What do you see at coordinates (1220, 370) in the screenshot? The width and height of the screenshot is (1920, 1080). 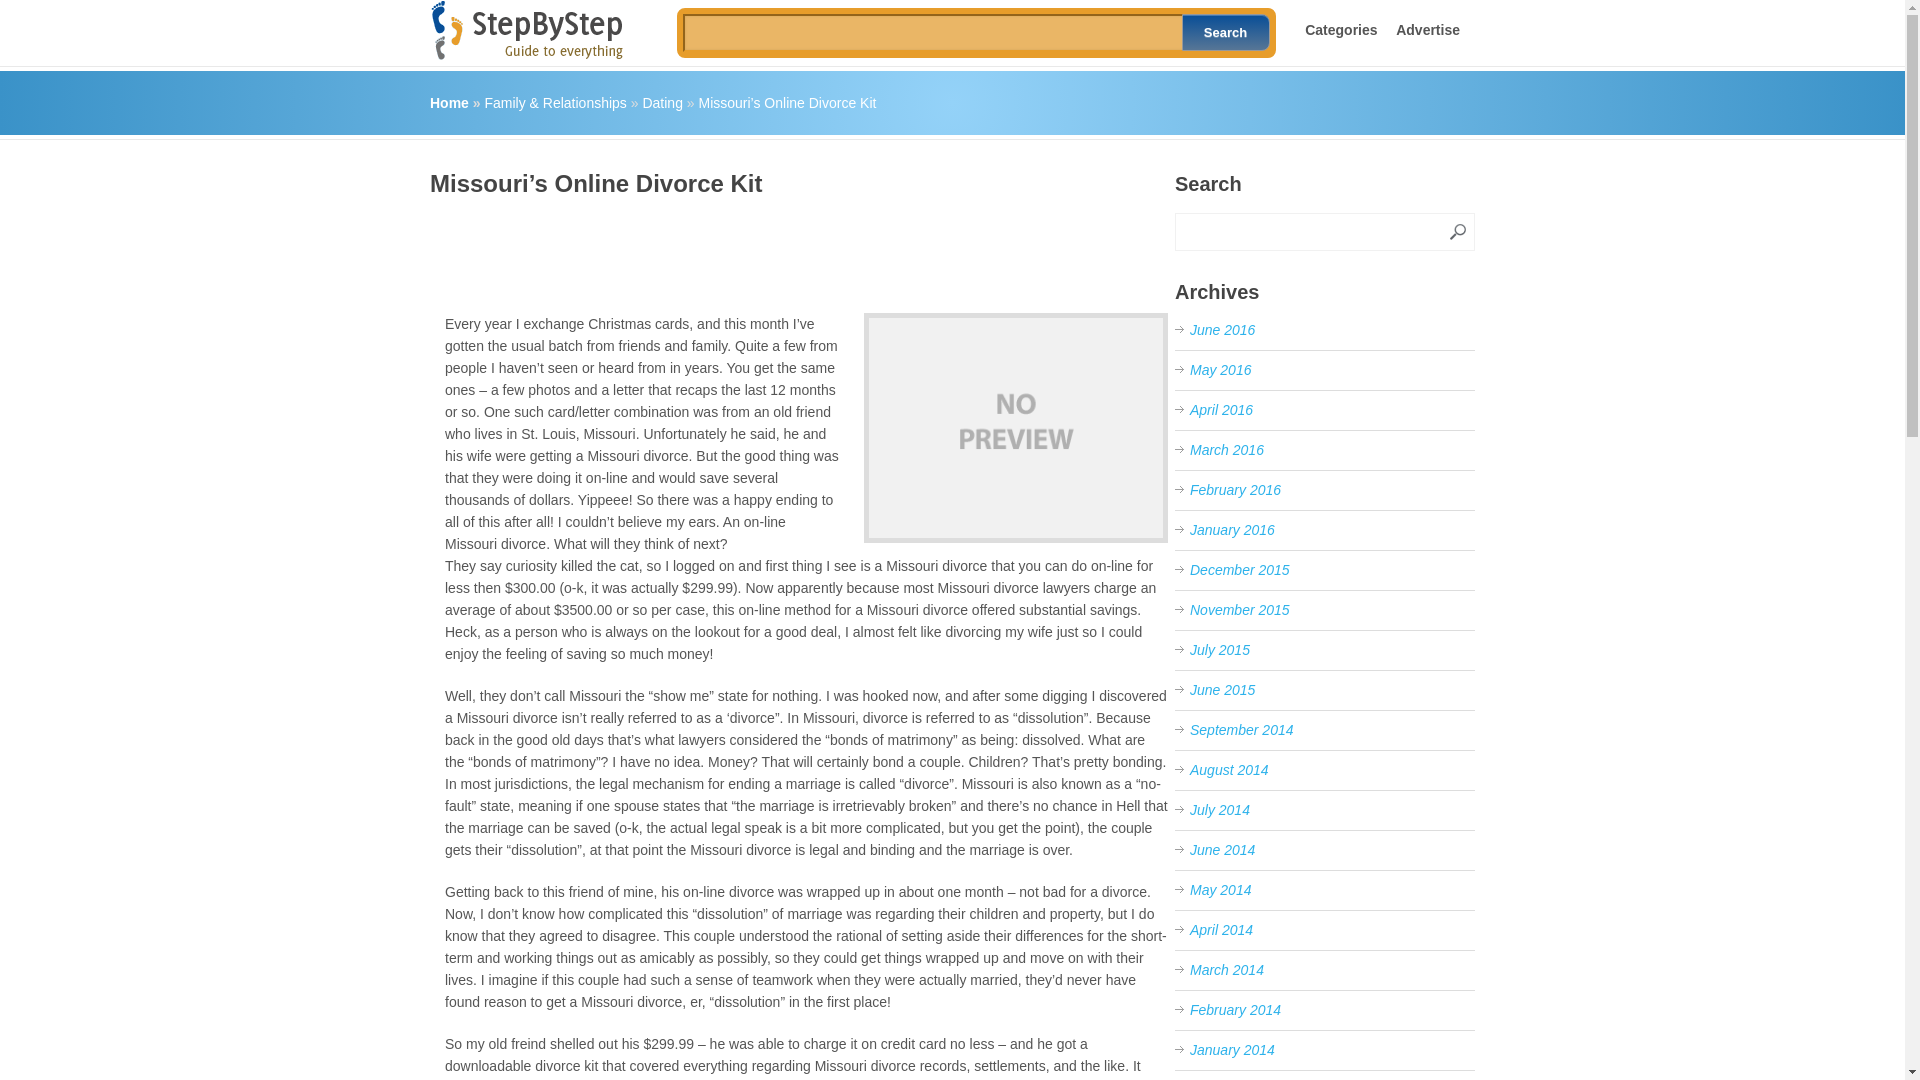 I see `May 2016` at bounding box center [1220, 370].